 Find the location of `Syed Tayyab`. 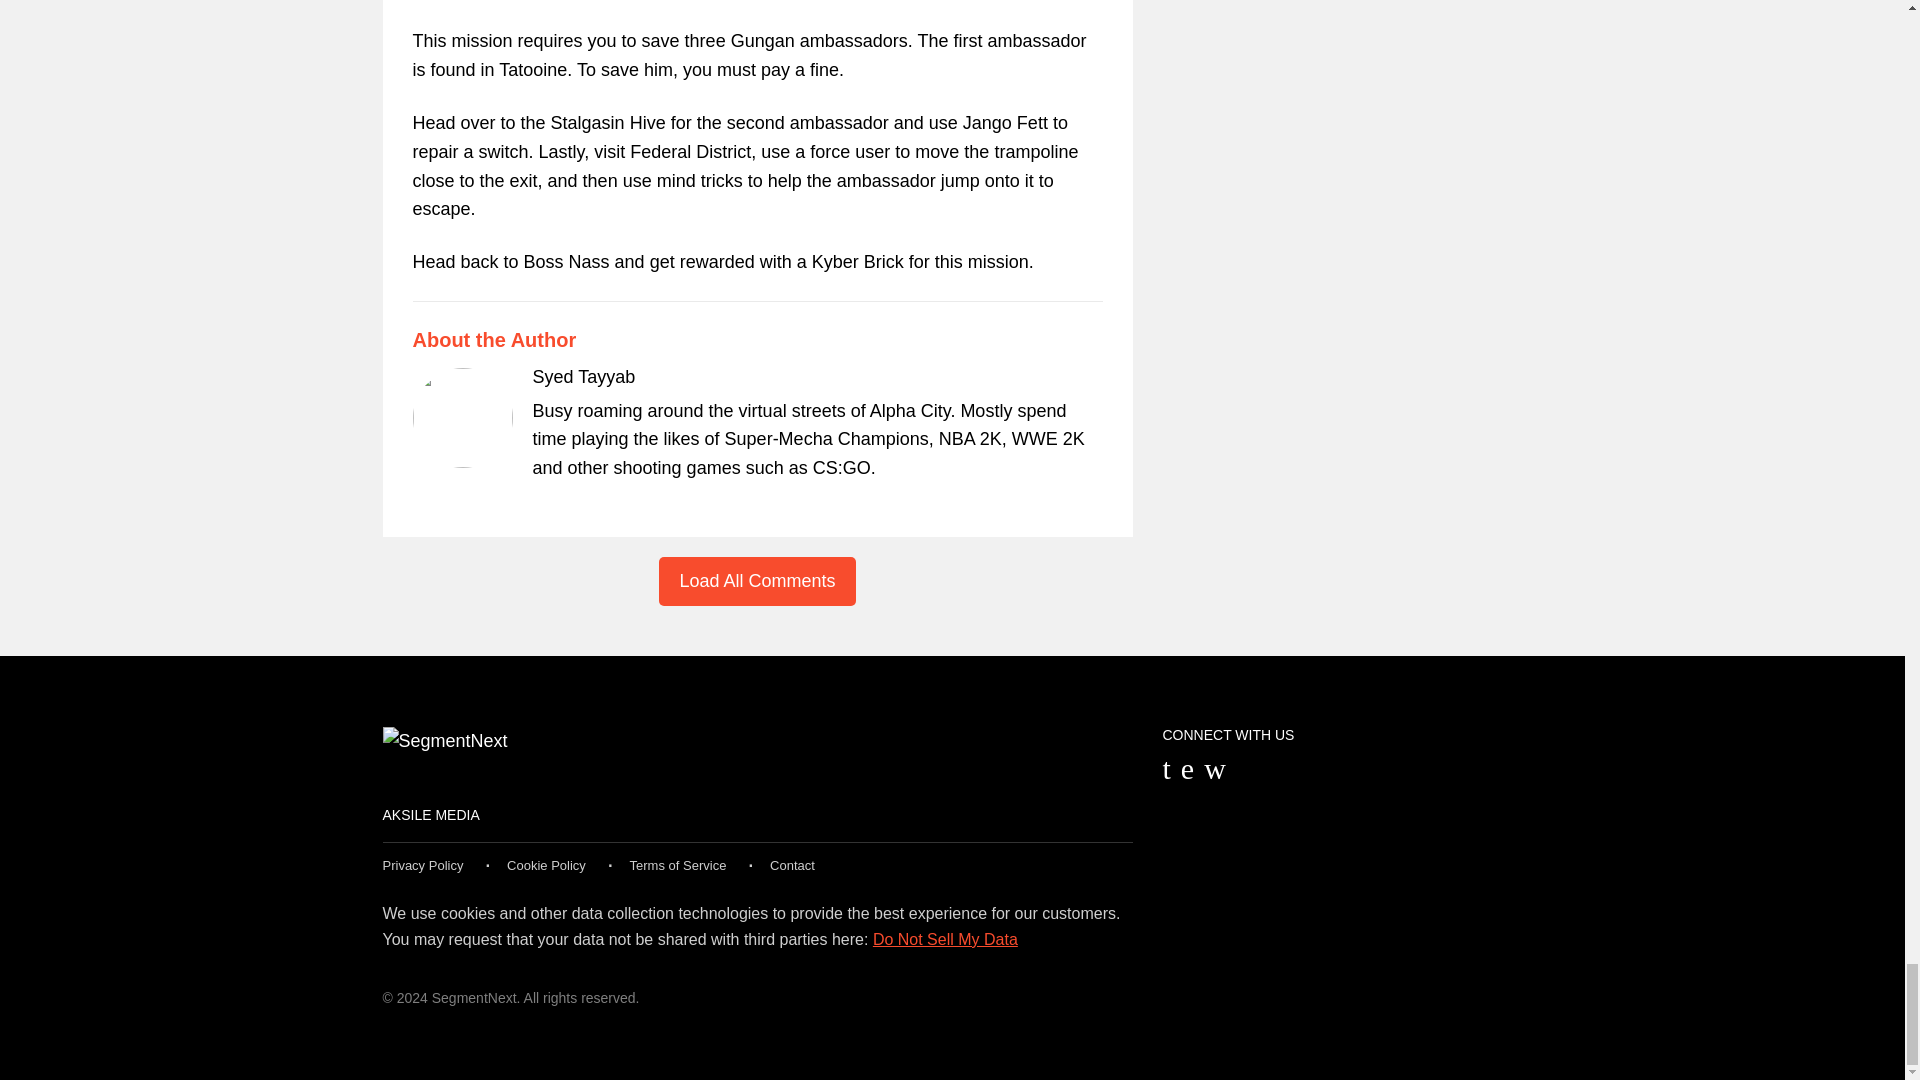

Syed Tayyab is located at coordinates (583, 376).